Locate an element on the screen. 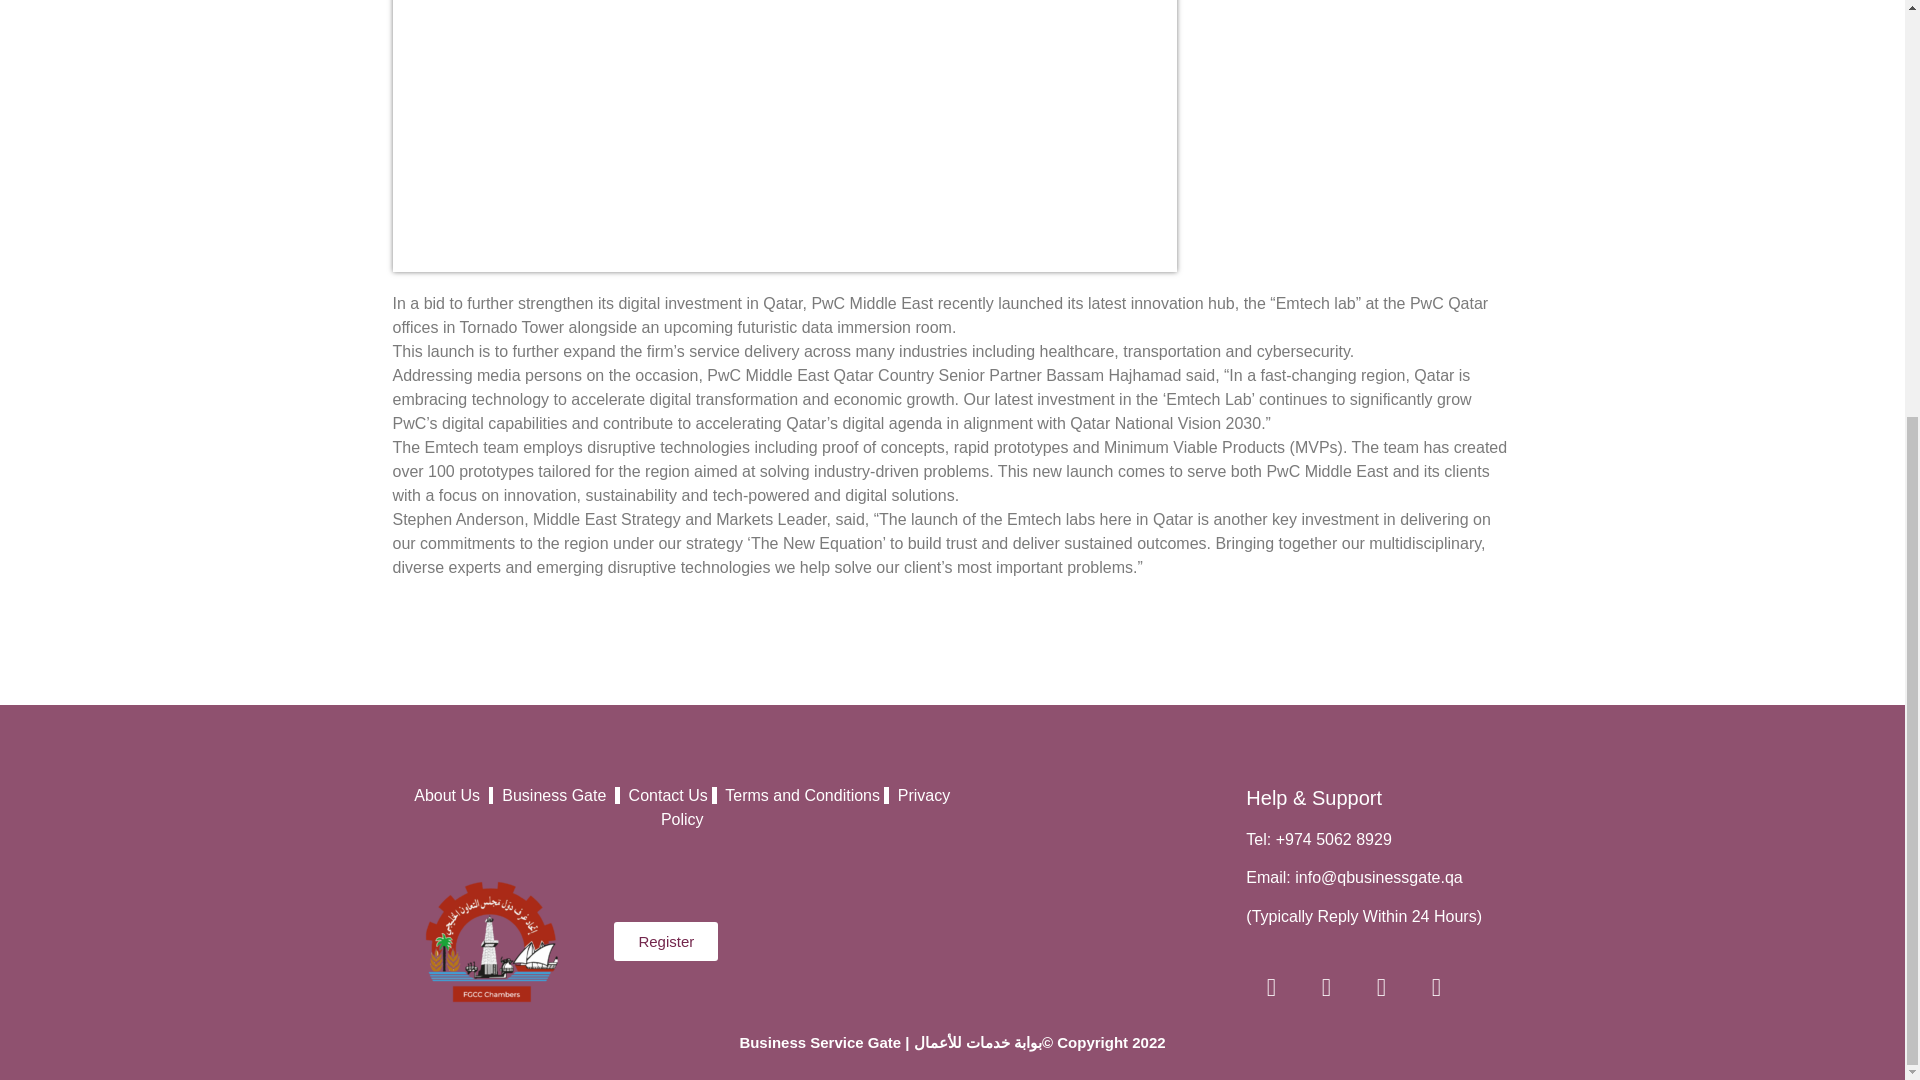 The width and height of the screenshot is (1920, 1080). Business Gate   is located at coordinates (558, 795).